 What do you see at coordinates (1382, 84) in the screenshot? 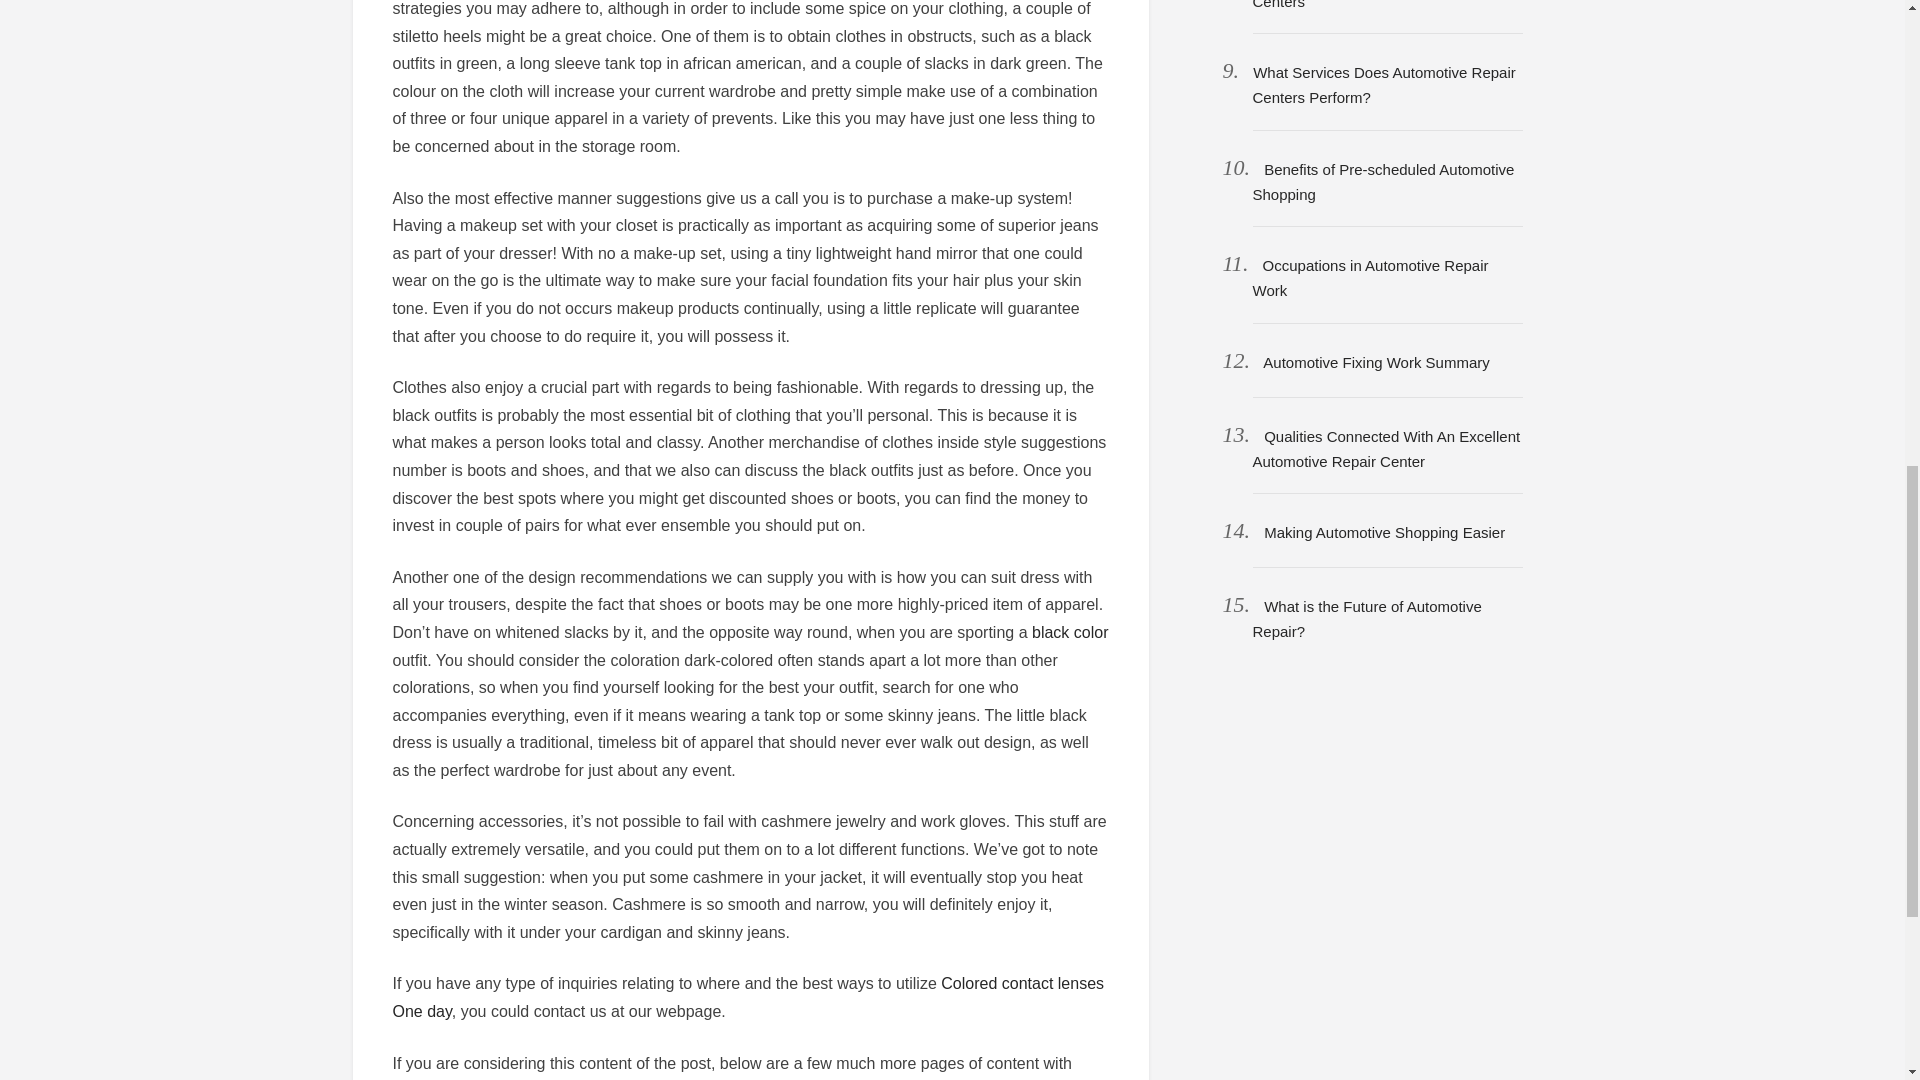
I see `What Services Does Automotive Repair Centers Perform?` at bounding box center [1382, 84].